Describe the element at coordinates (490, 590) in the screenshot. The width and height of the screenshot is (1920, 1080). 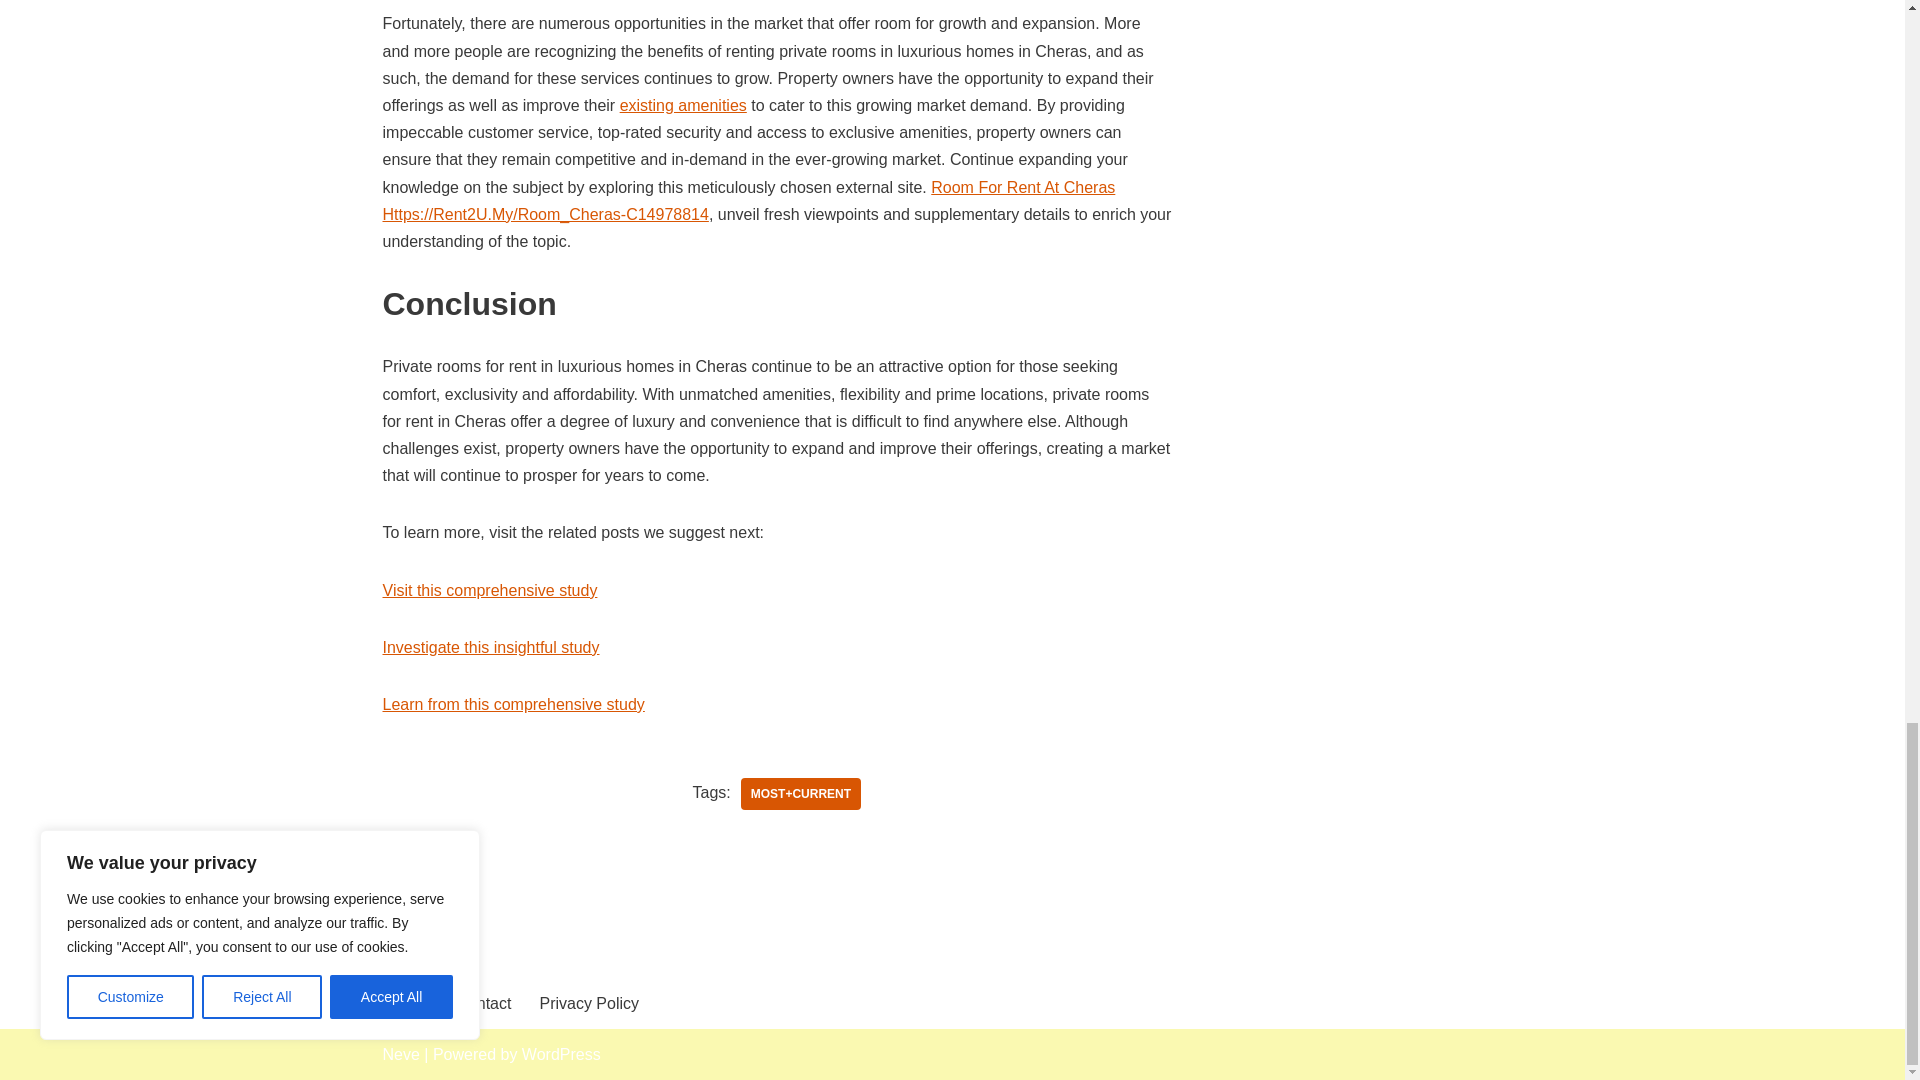
I see `Visit this comprehensive study` at that location.